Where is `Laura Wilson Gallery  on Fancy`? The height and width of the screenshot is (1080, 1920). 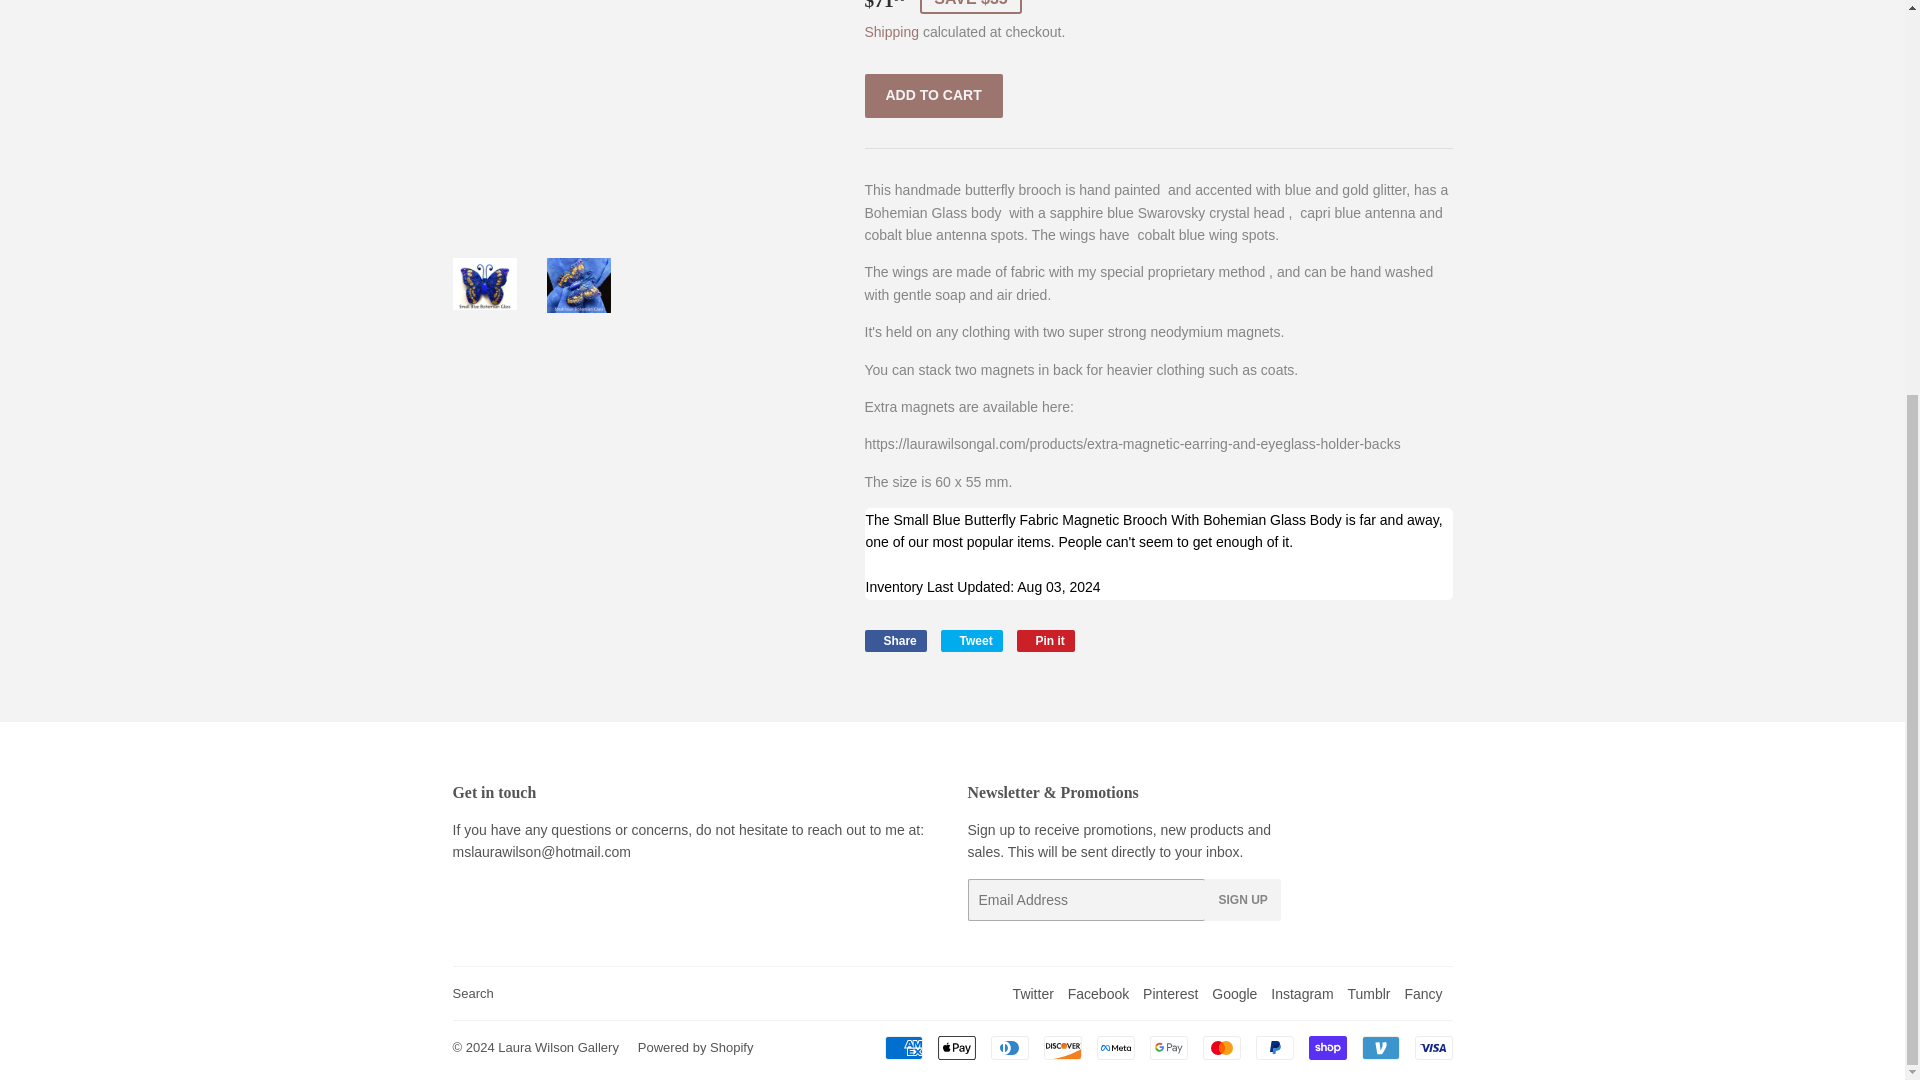 Laura Wilson Gallery  on Fancy is located at coordinates (1422, 994).